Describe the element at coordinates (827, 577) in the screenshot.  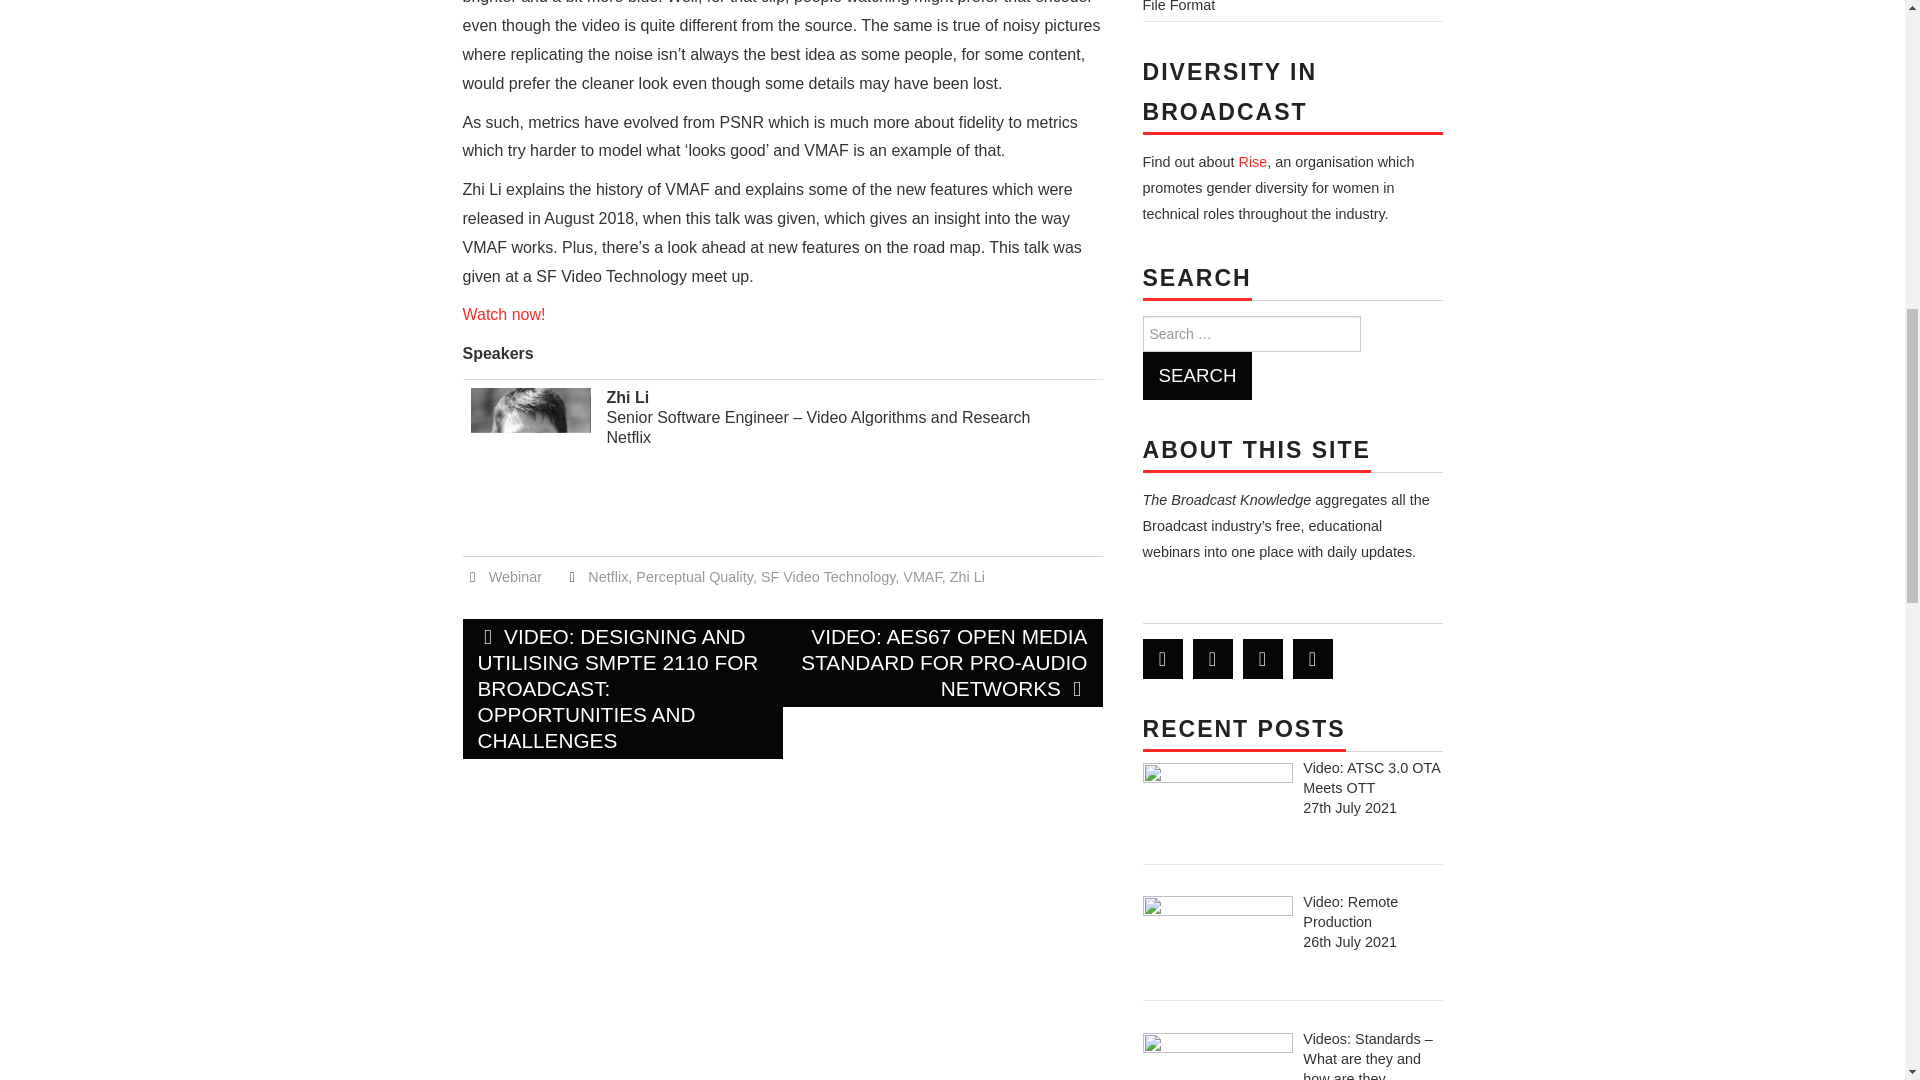
I see `SF Video Technology` at that location.